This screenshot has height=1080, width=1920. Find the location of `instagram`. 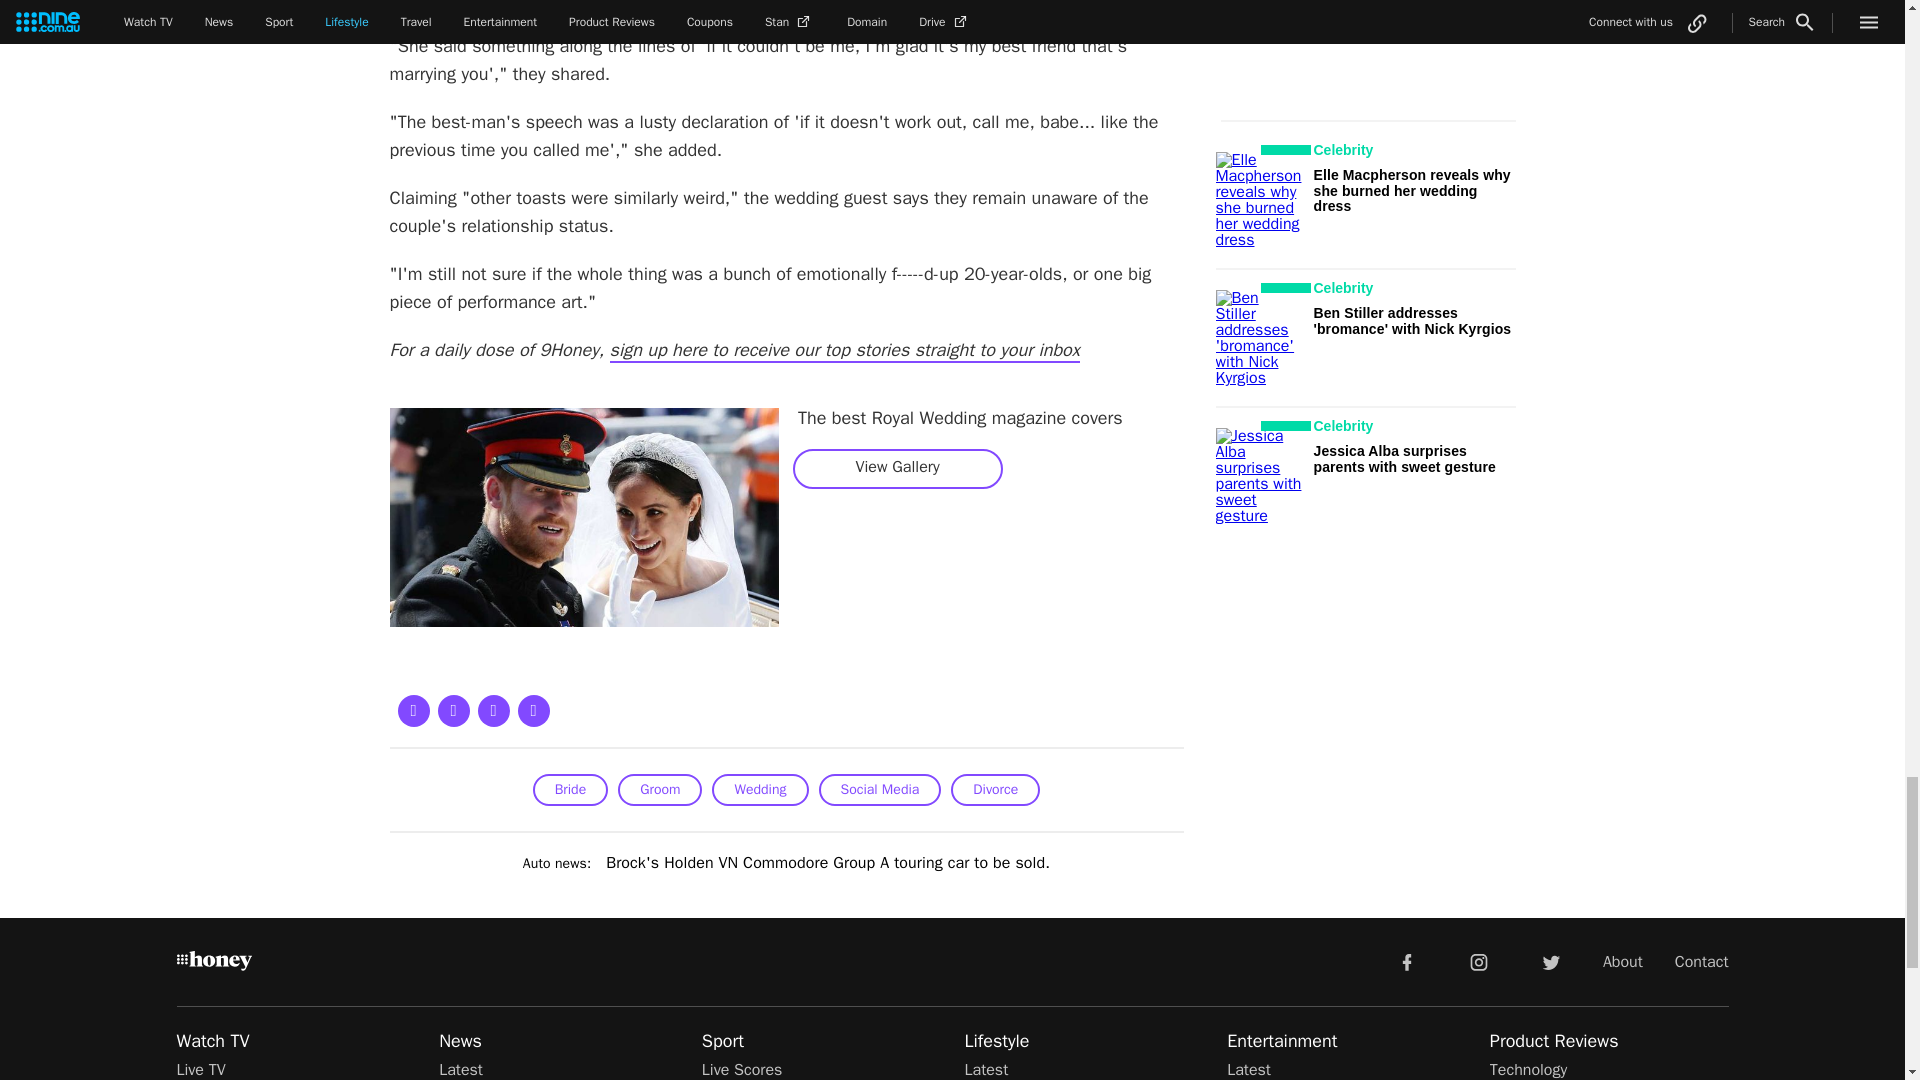

instagram is located at coordinates (1479, 960).